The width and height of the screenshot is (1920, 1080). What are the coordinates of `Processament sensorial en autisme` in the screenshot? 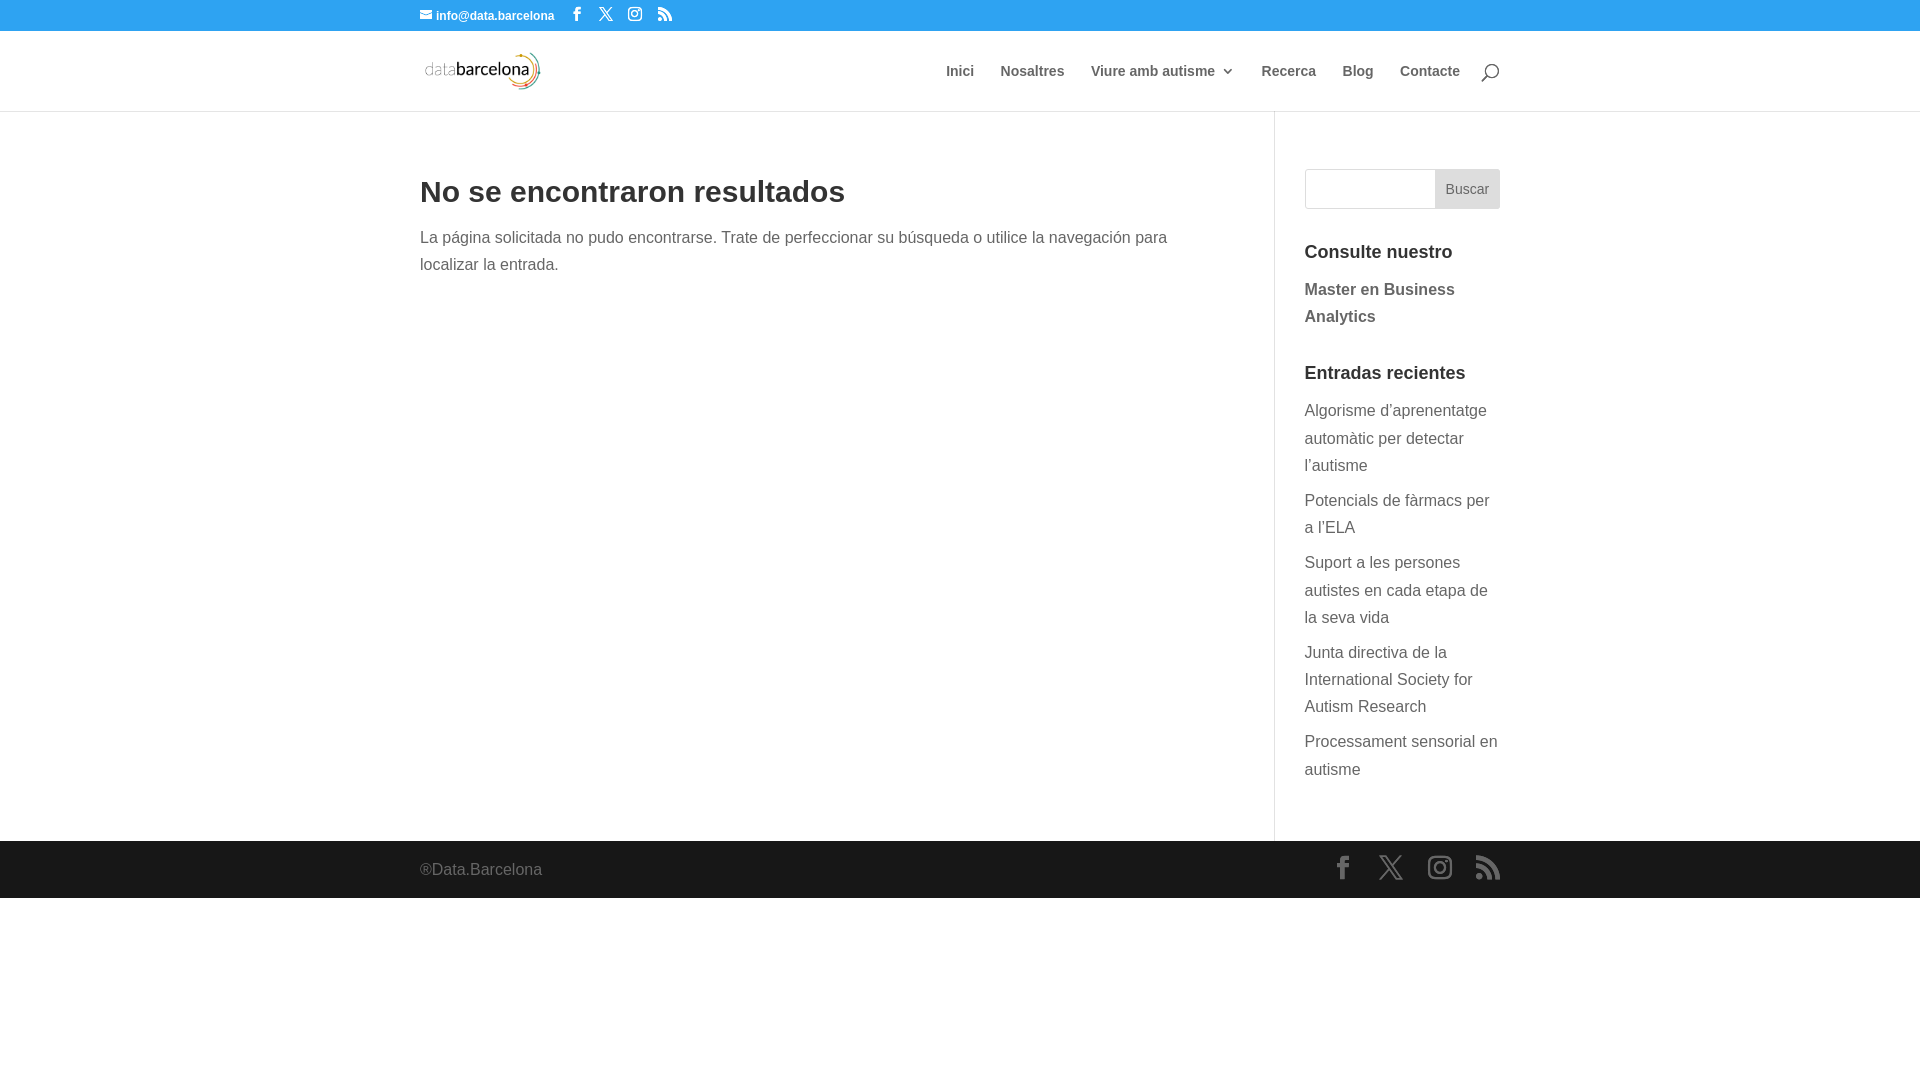 It's located at (1402, 755).